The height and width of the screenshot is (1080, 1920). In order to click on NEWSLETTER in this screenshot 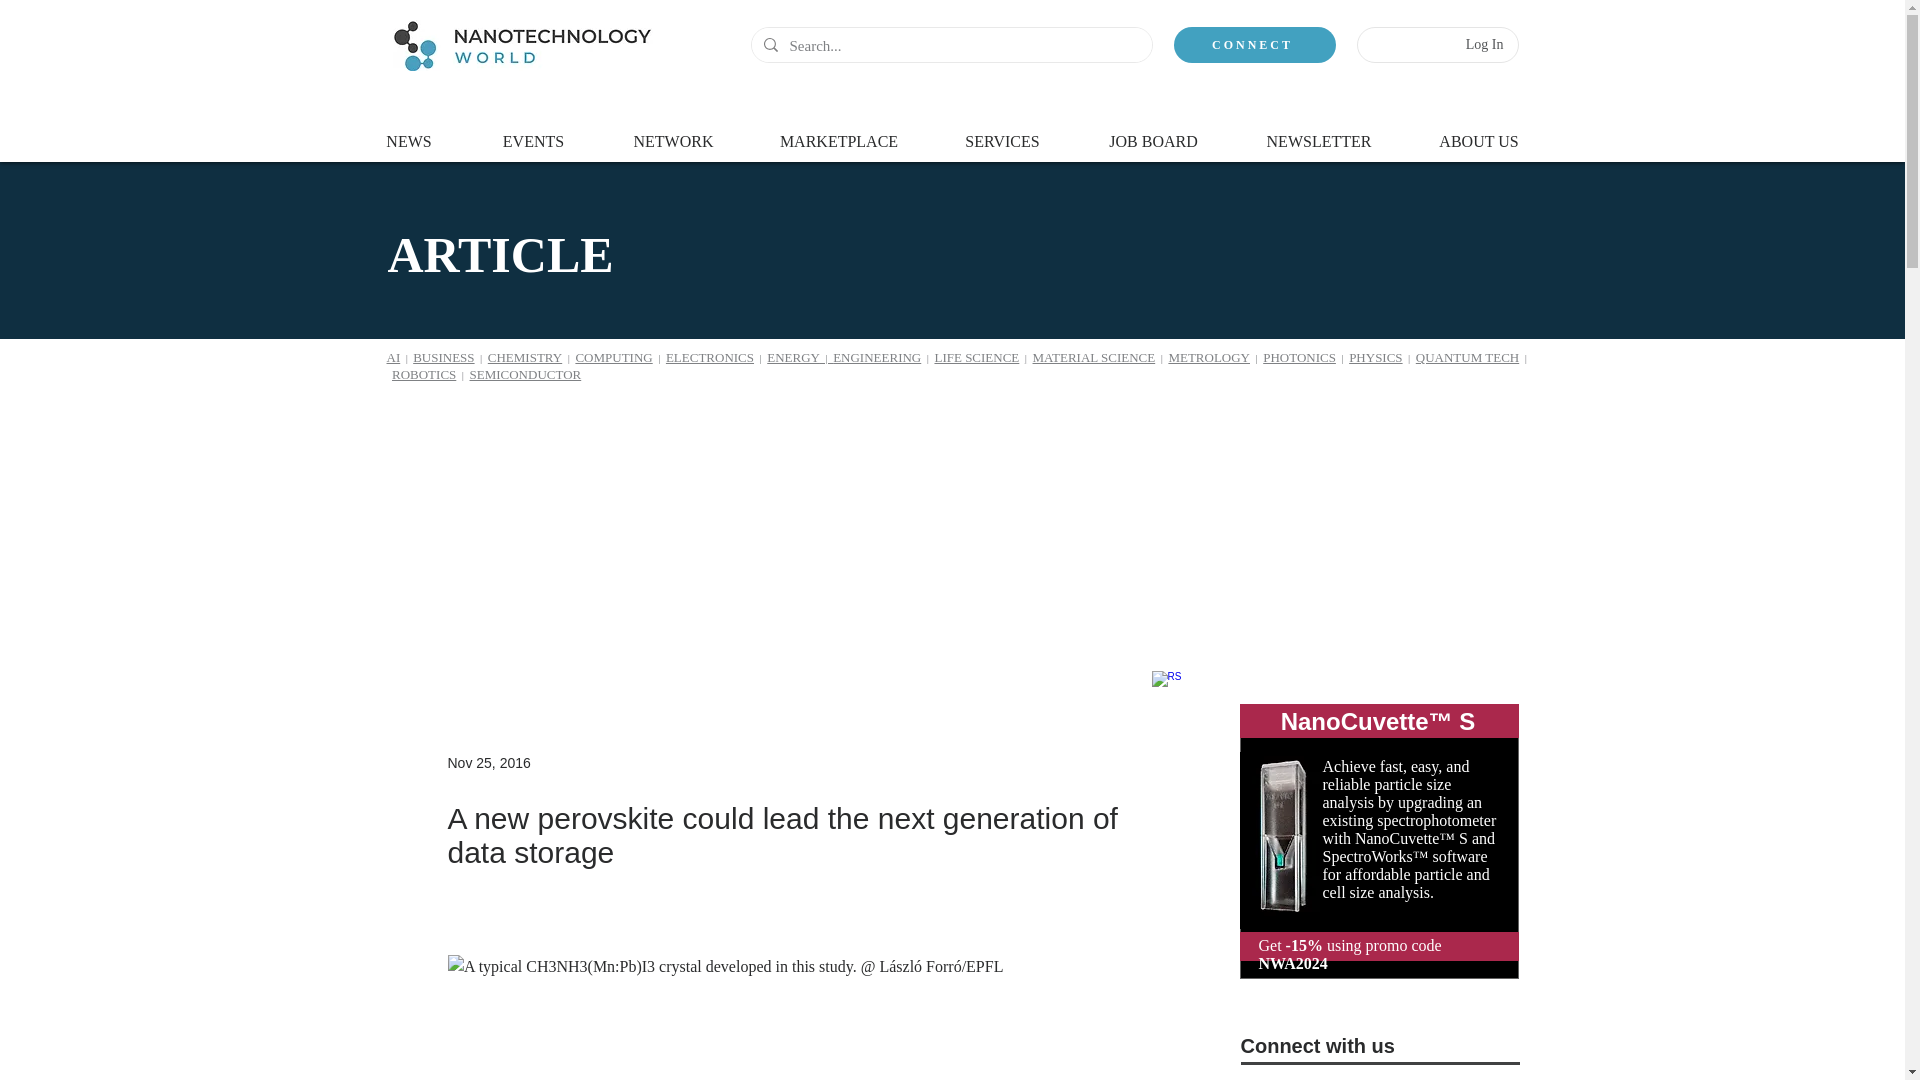, I will do `click(1318, 132)`.